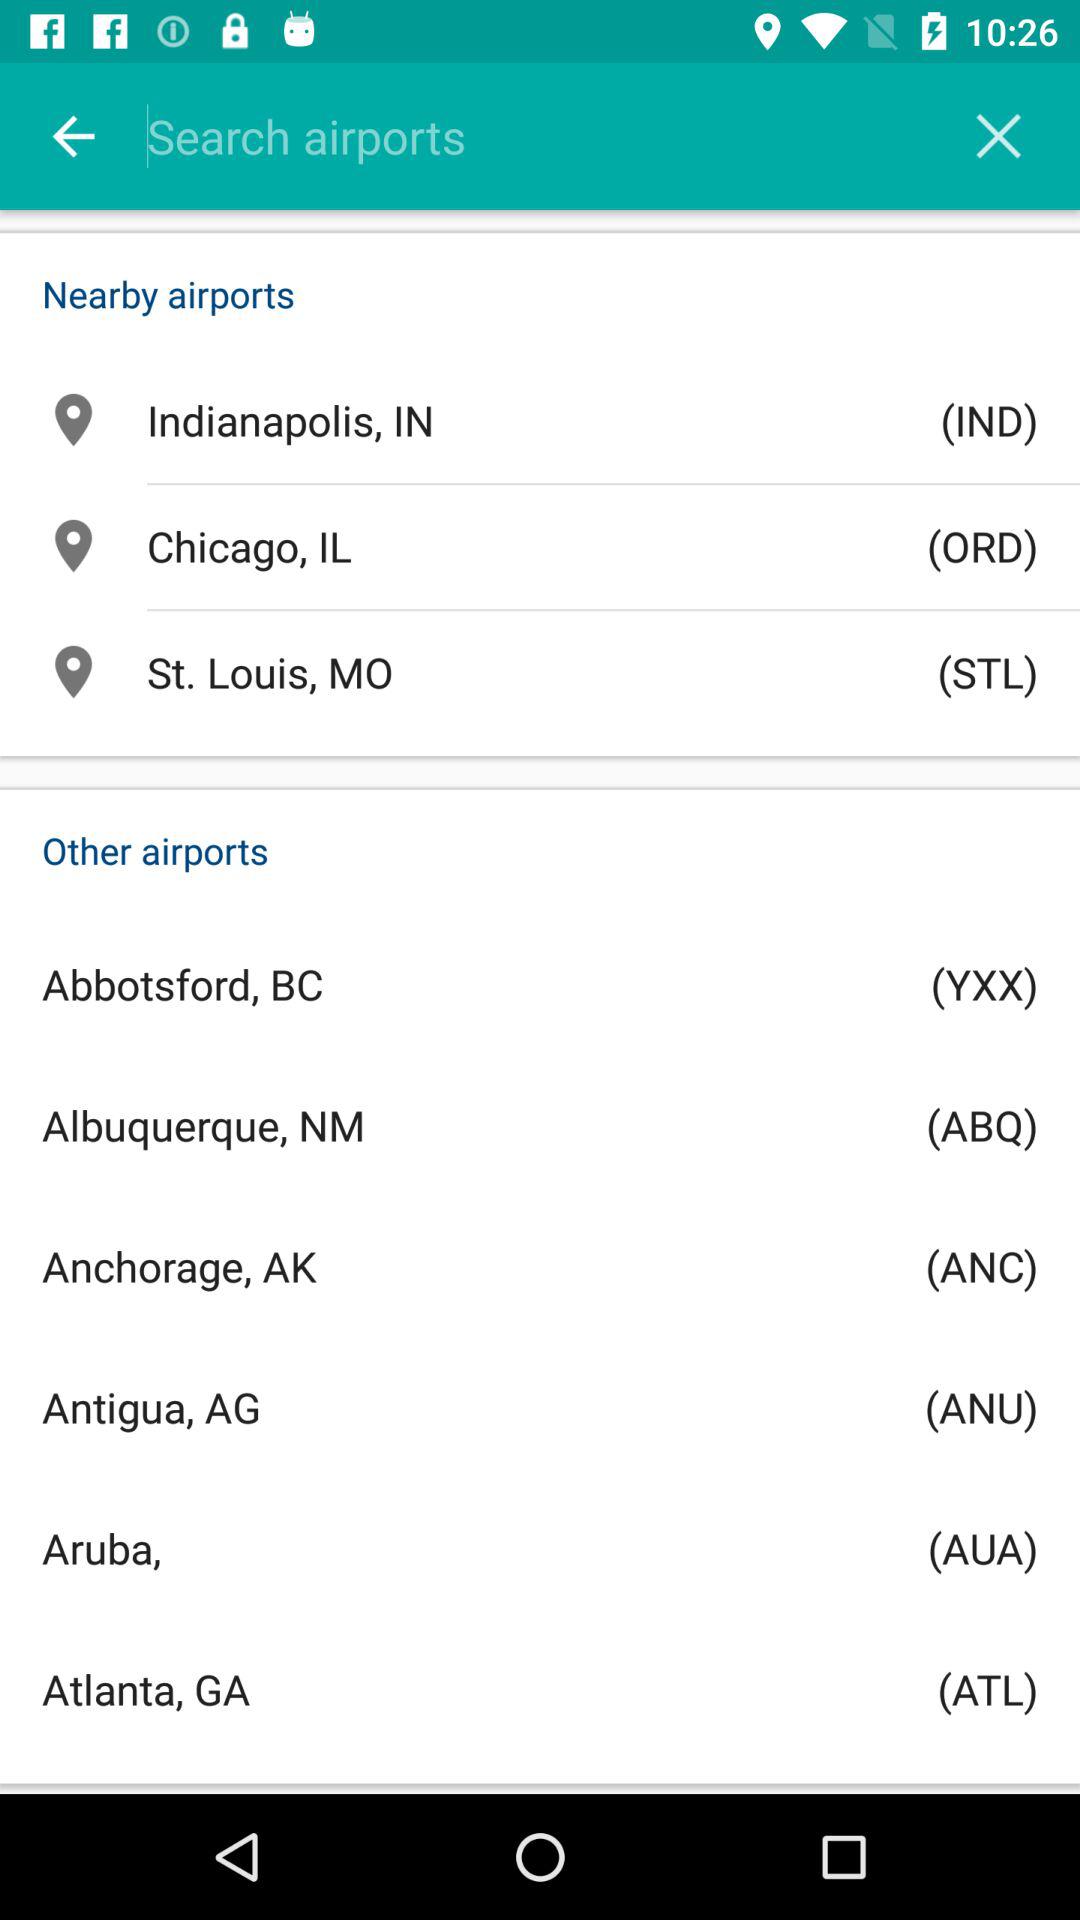 This screenshot has height=1920, width=1080. I want to click on enter search text, so click(566, 136).